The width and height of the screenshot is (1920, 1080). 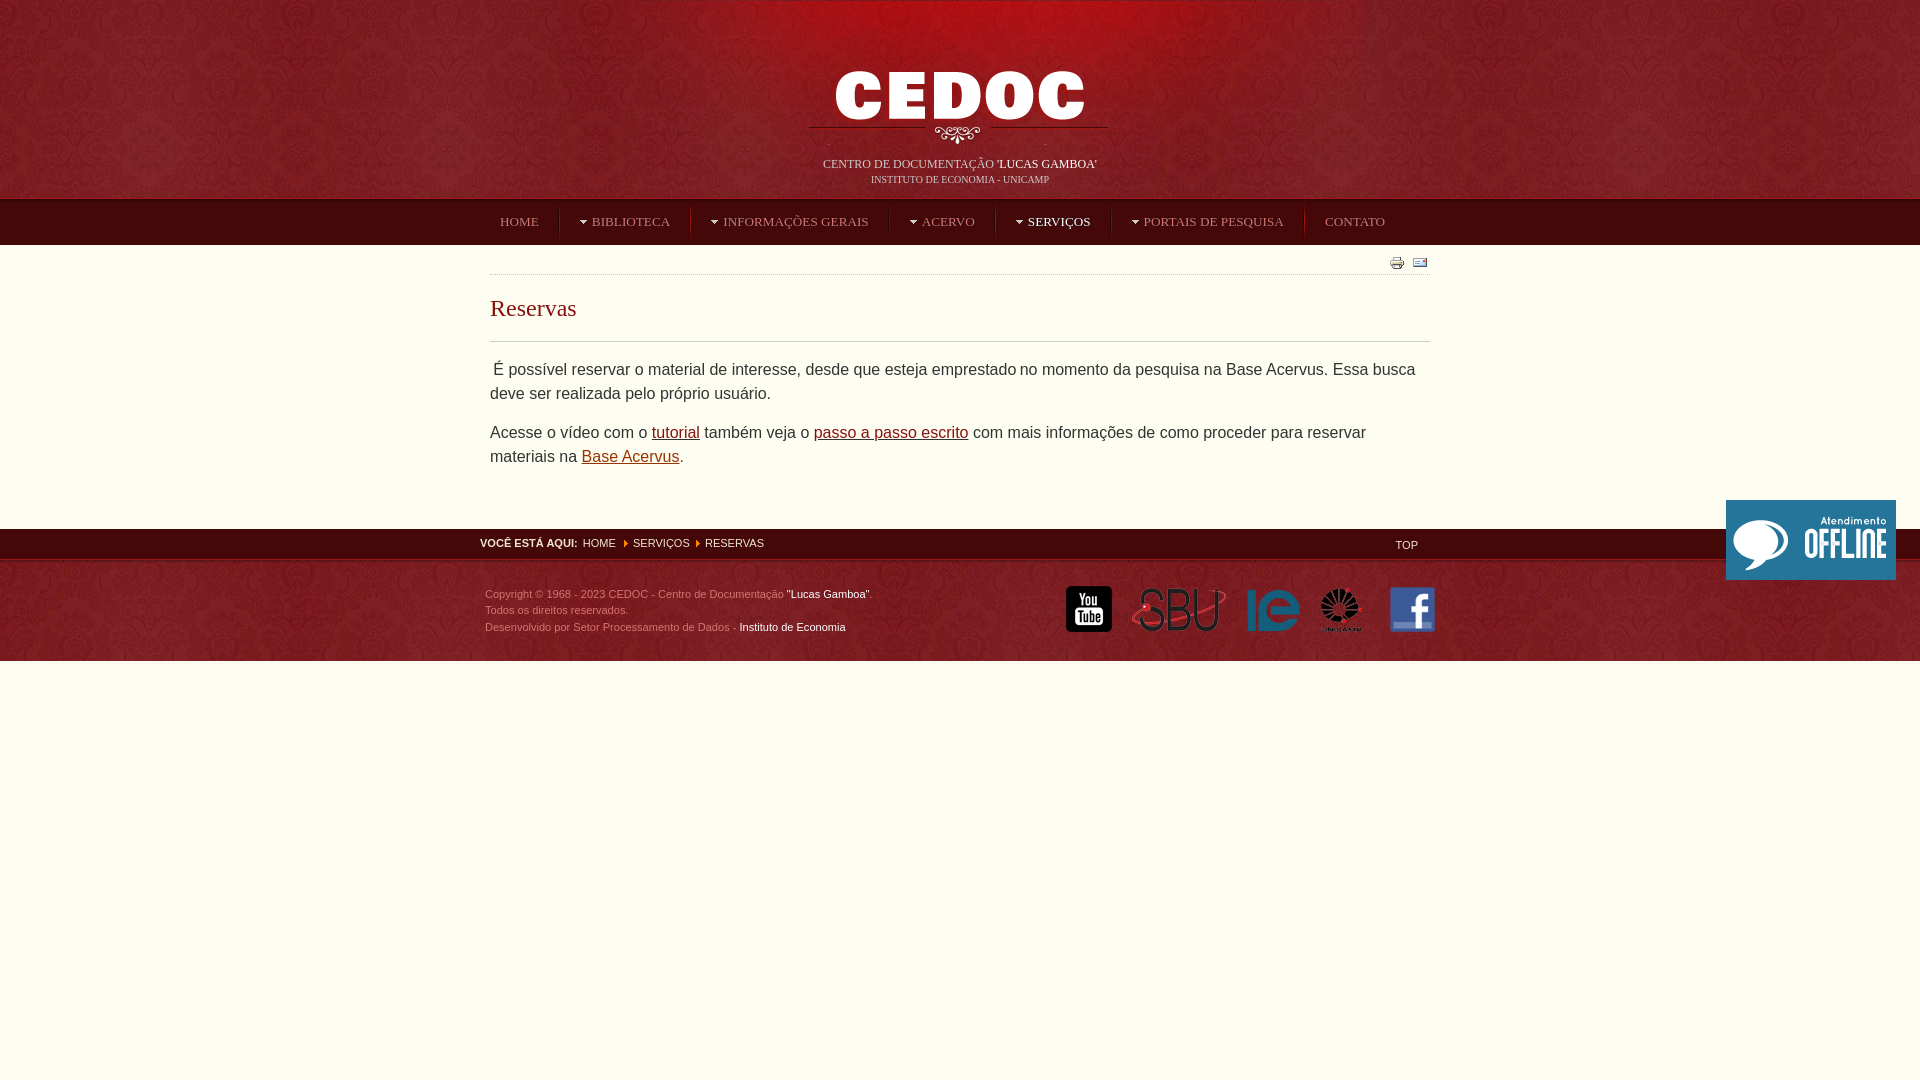 What do you see at coordinates (942, 222) in the screenshot?
I see `ACERVO` at bounding box center [942, 222].